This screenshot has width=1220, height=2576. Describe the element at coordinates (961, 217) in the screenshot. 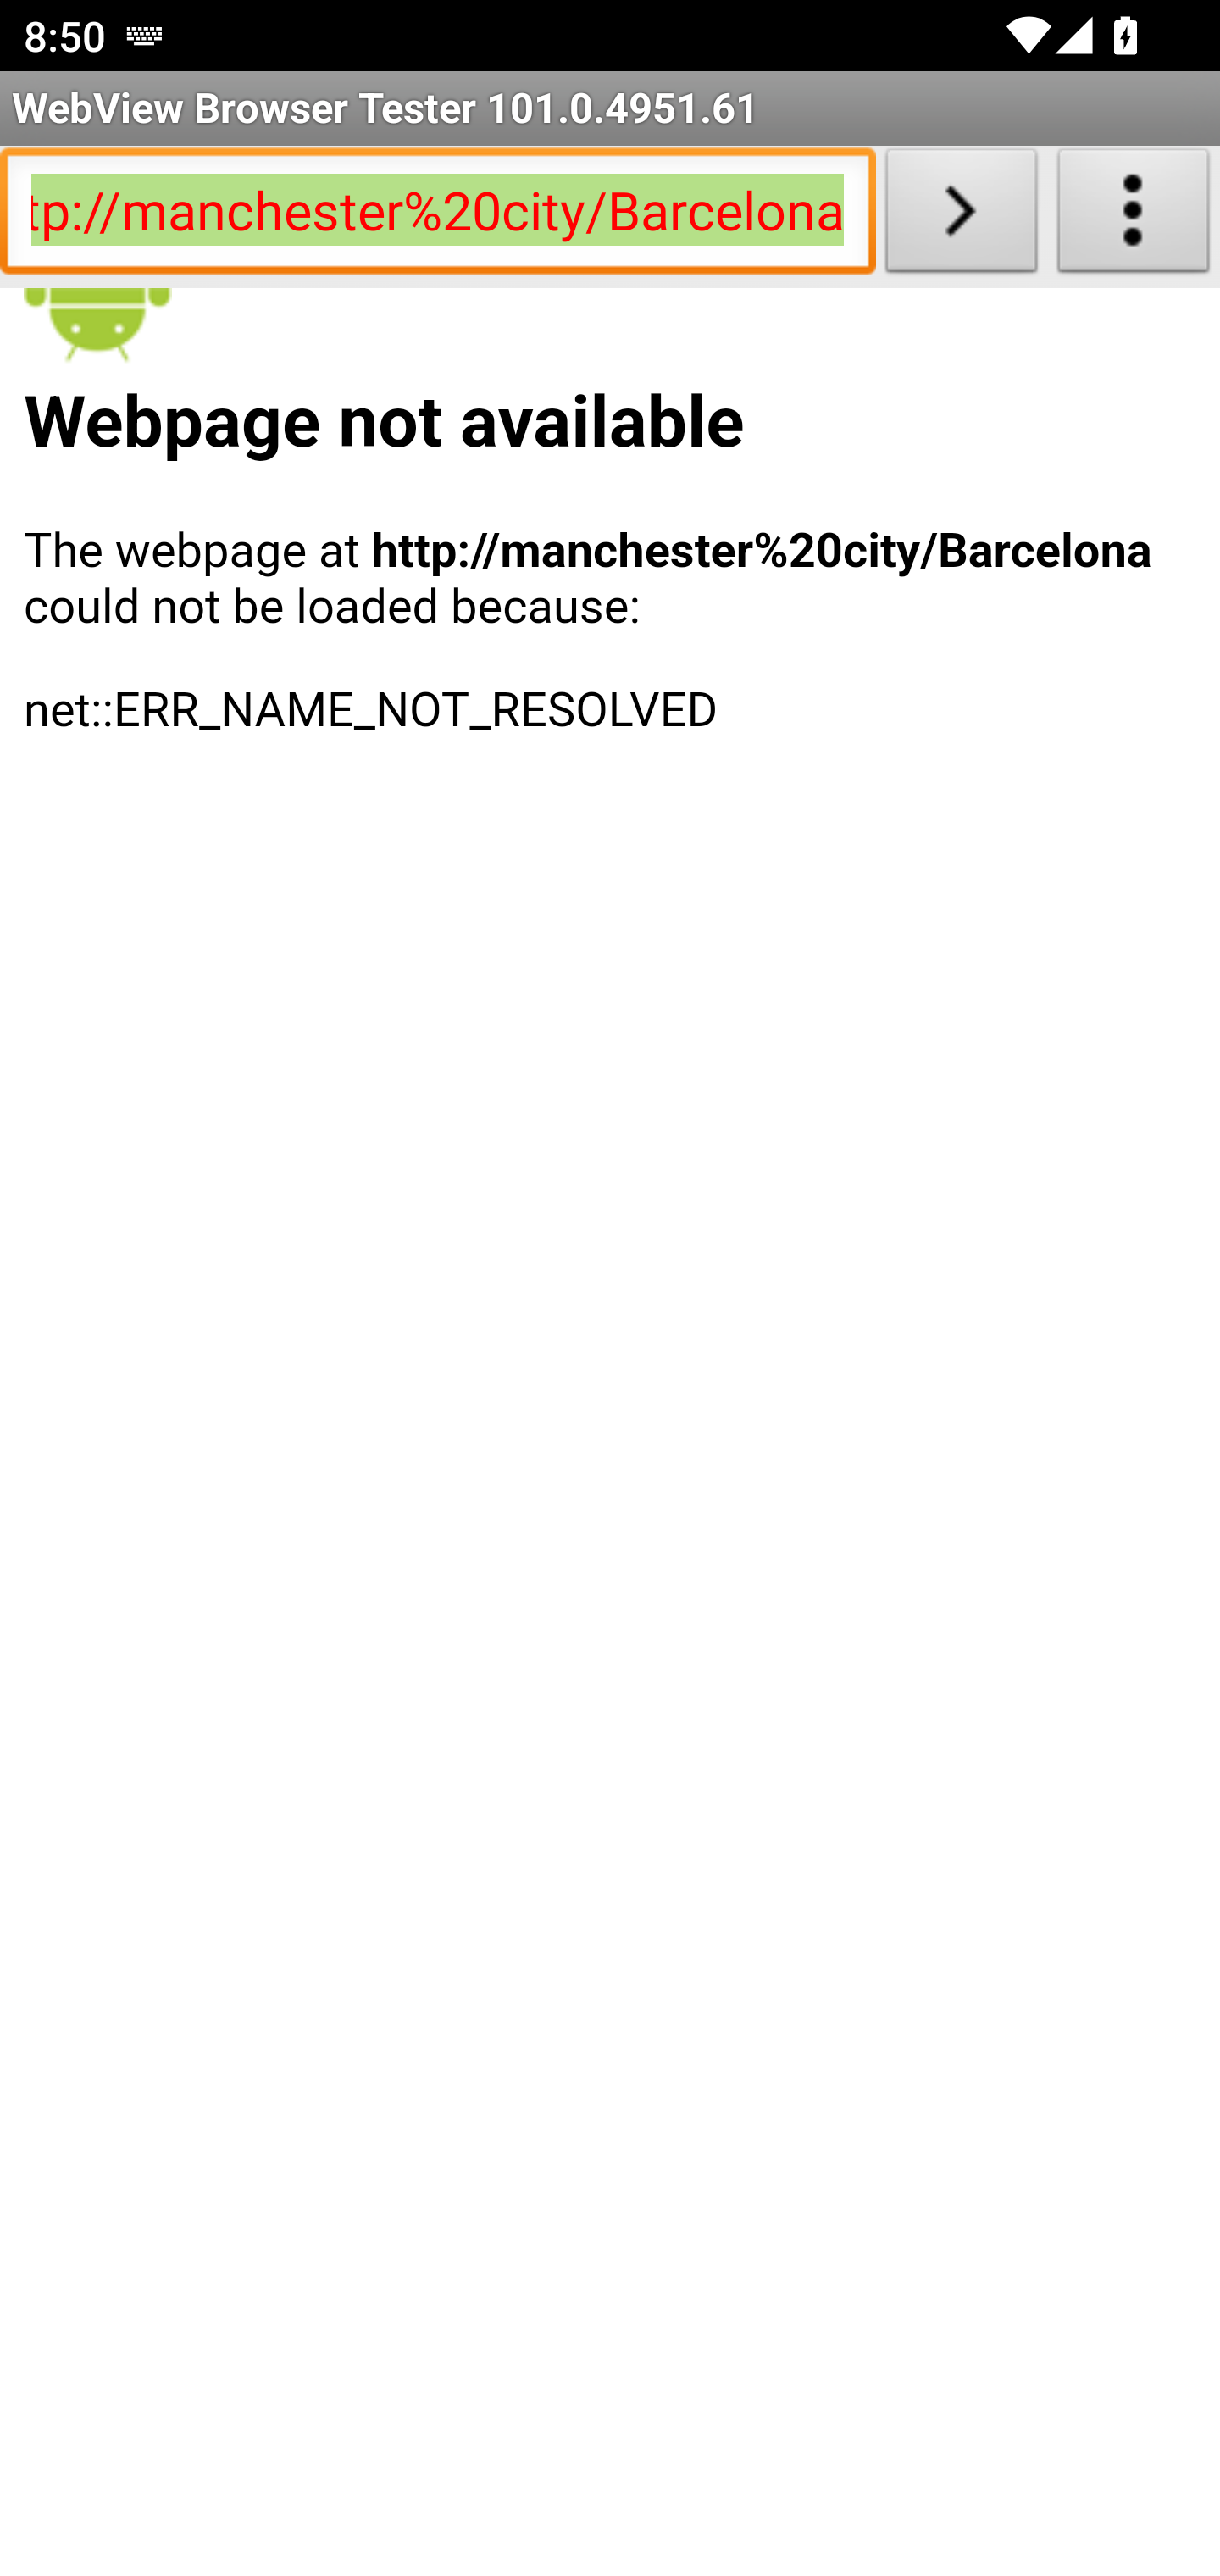

I see `Load URL` at that location.